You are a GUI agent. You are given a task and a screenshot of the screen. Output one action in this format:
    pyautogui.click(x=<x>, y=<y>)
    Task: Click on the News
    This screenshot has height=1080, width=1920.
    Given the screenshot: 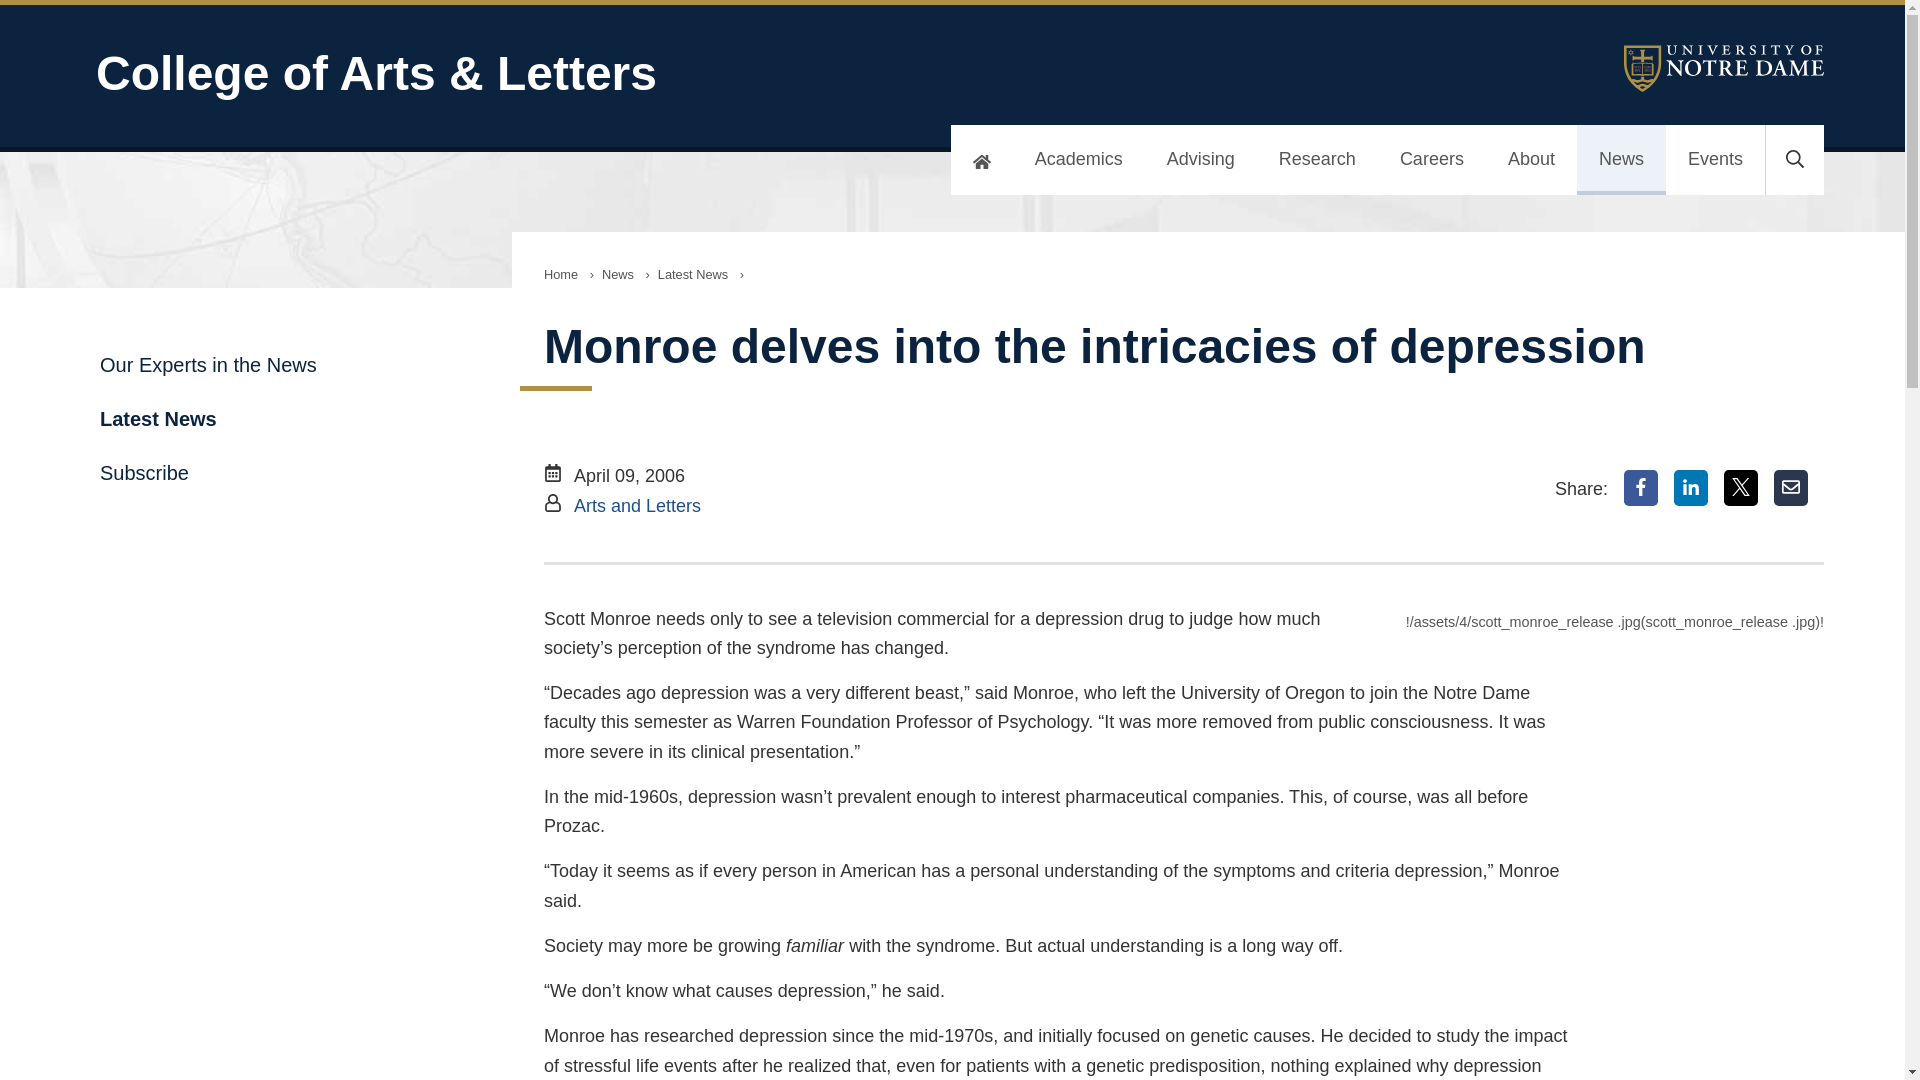 What is the action you would take?
    pyautogui.click(x=617, y=274)
    